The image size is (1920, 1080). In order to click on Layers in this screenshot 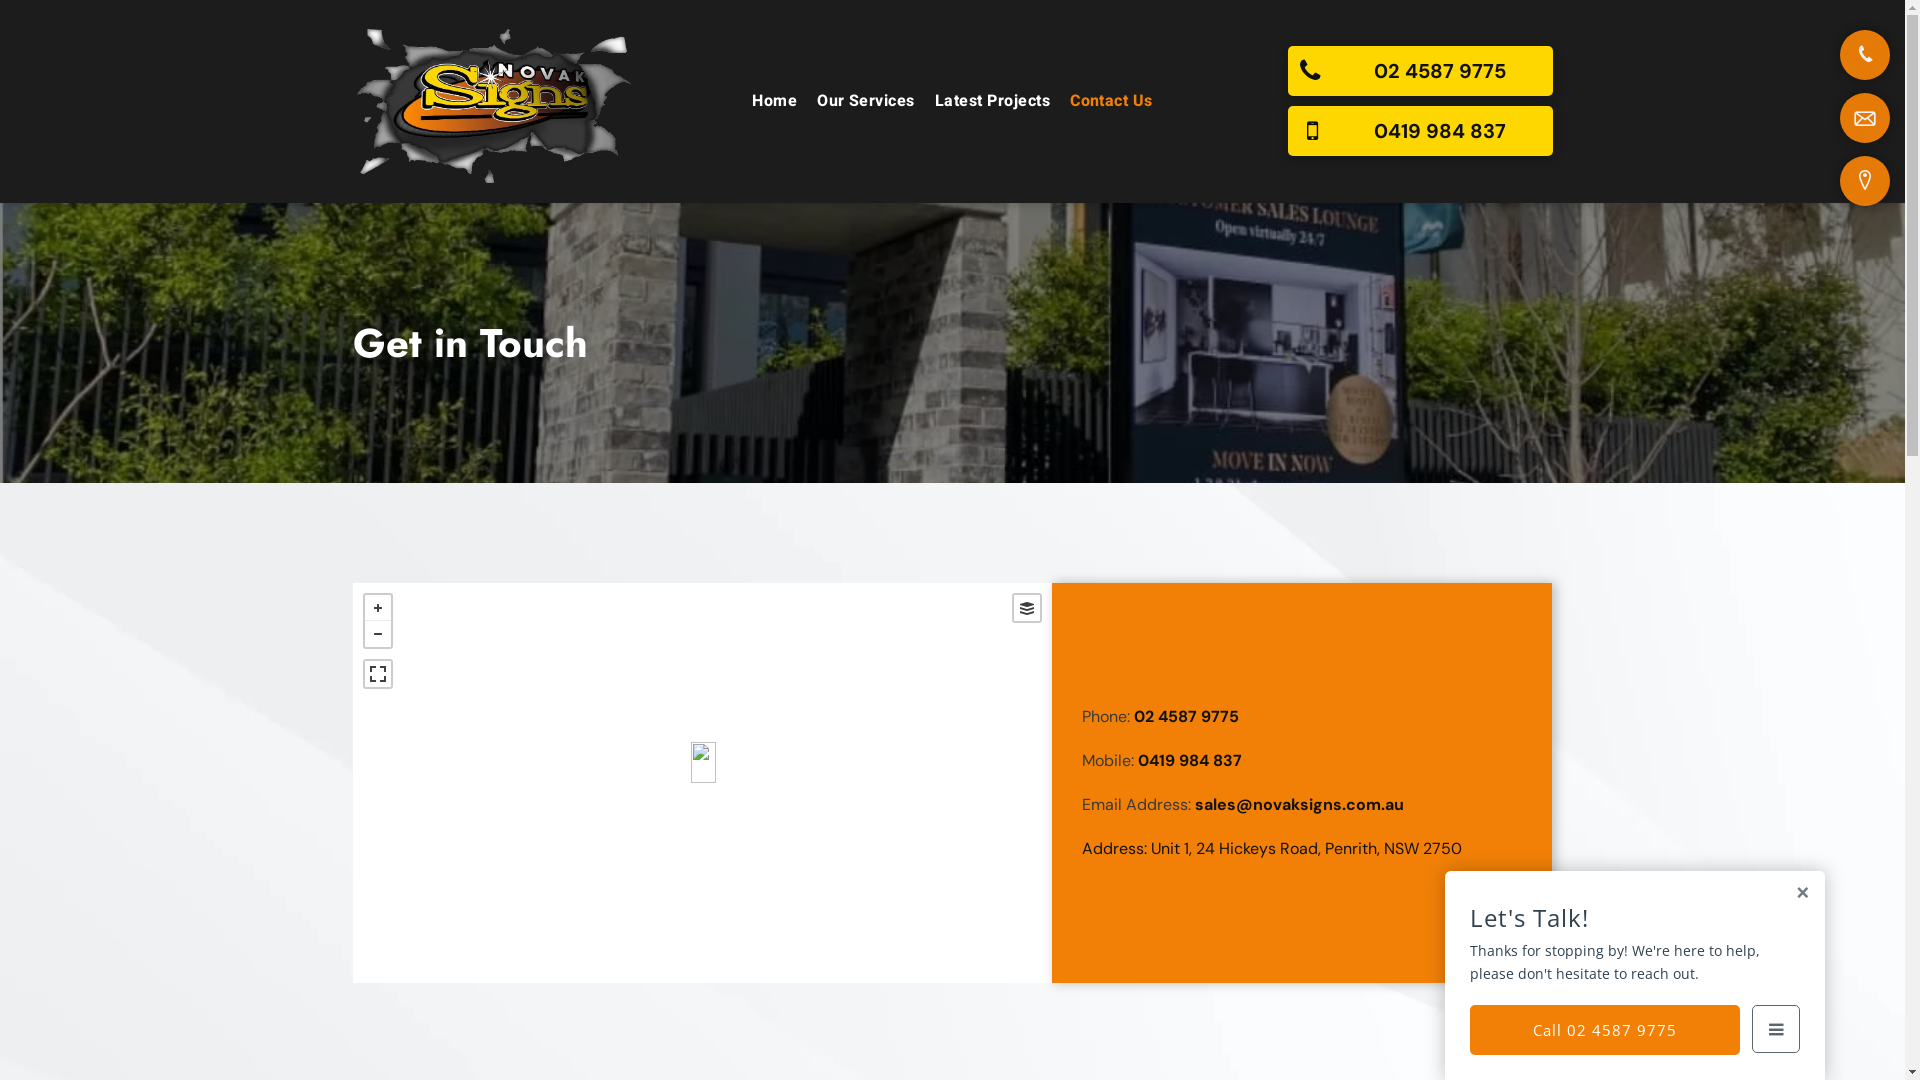, I will do `click(1026, 608)`.